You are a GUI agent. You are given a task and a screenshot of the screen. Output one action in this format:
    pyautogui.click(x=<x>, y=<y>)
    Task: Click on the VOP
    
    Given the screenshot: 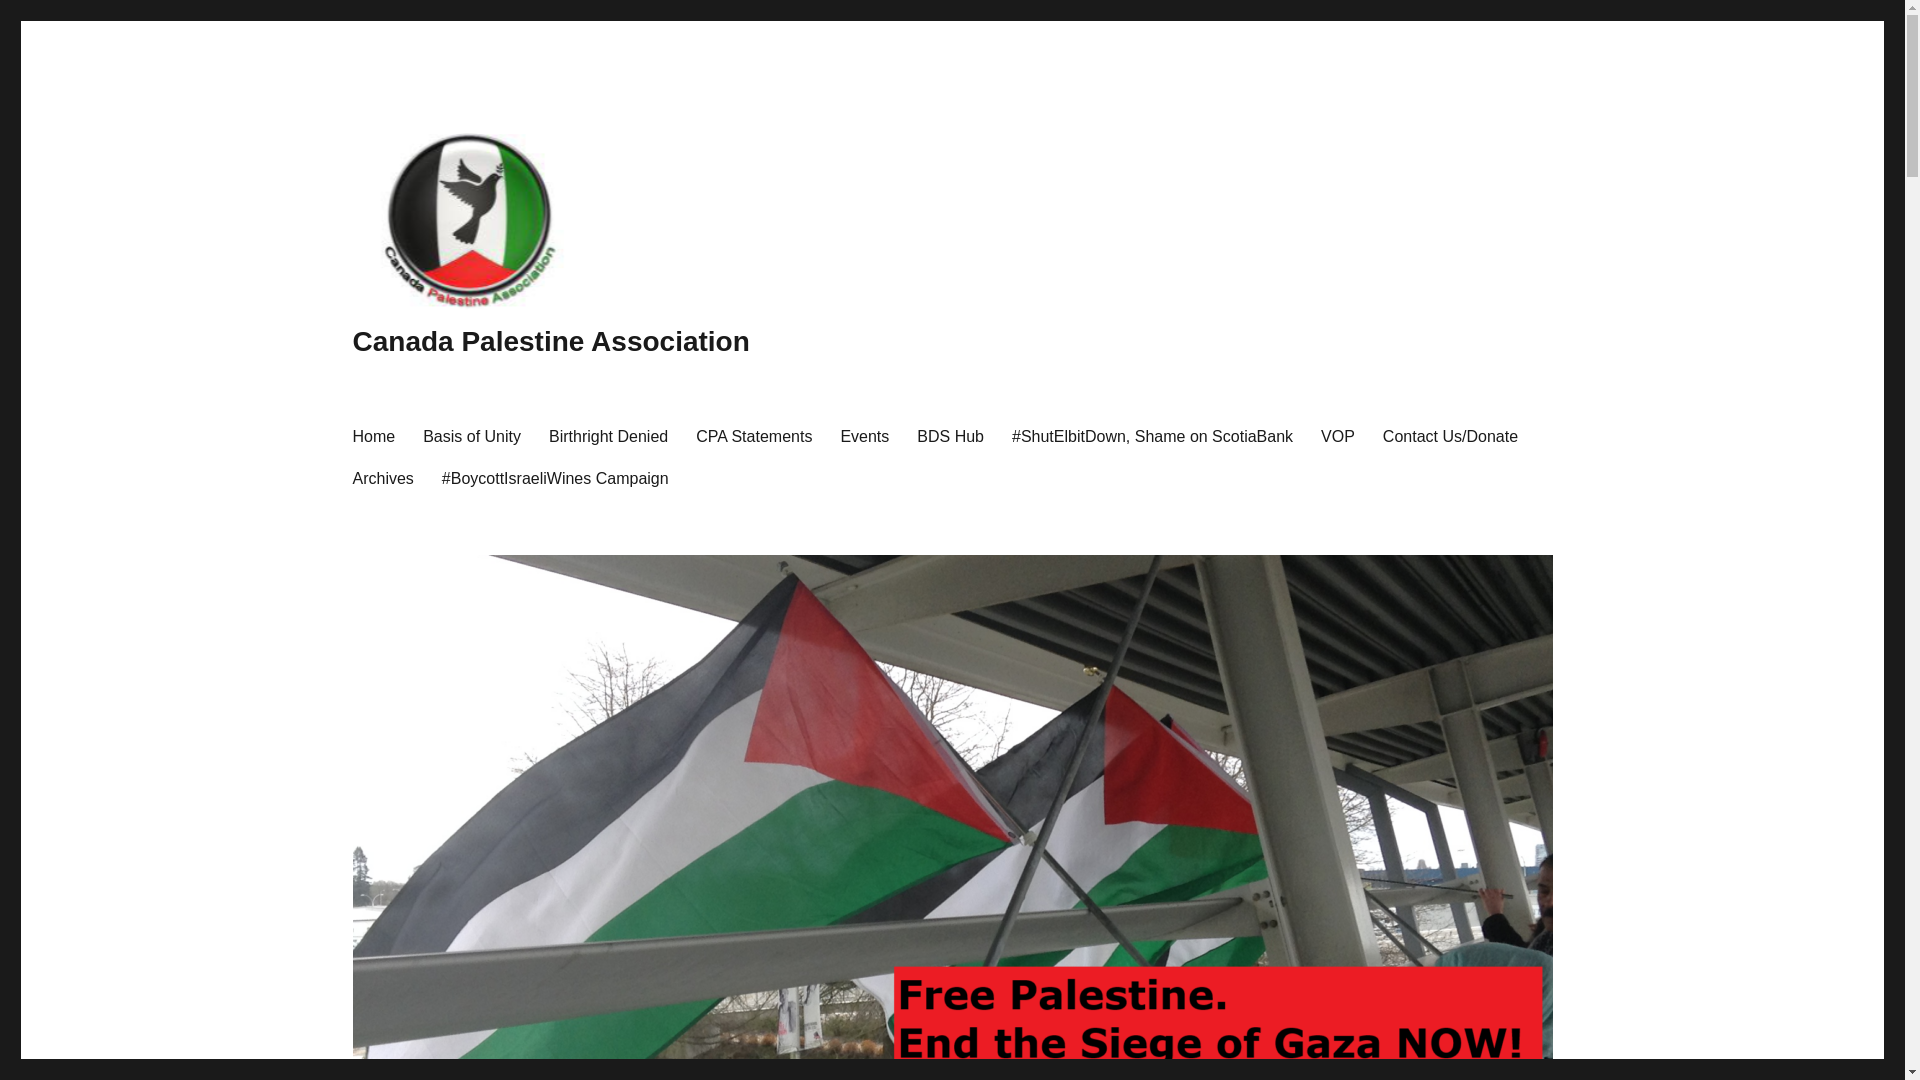 What is the action you would take?
    pyautogui.click(x=1338, y=435)
    